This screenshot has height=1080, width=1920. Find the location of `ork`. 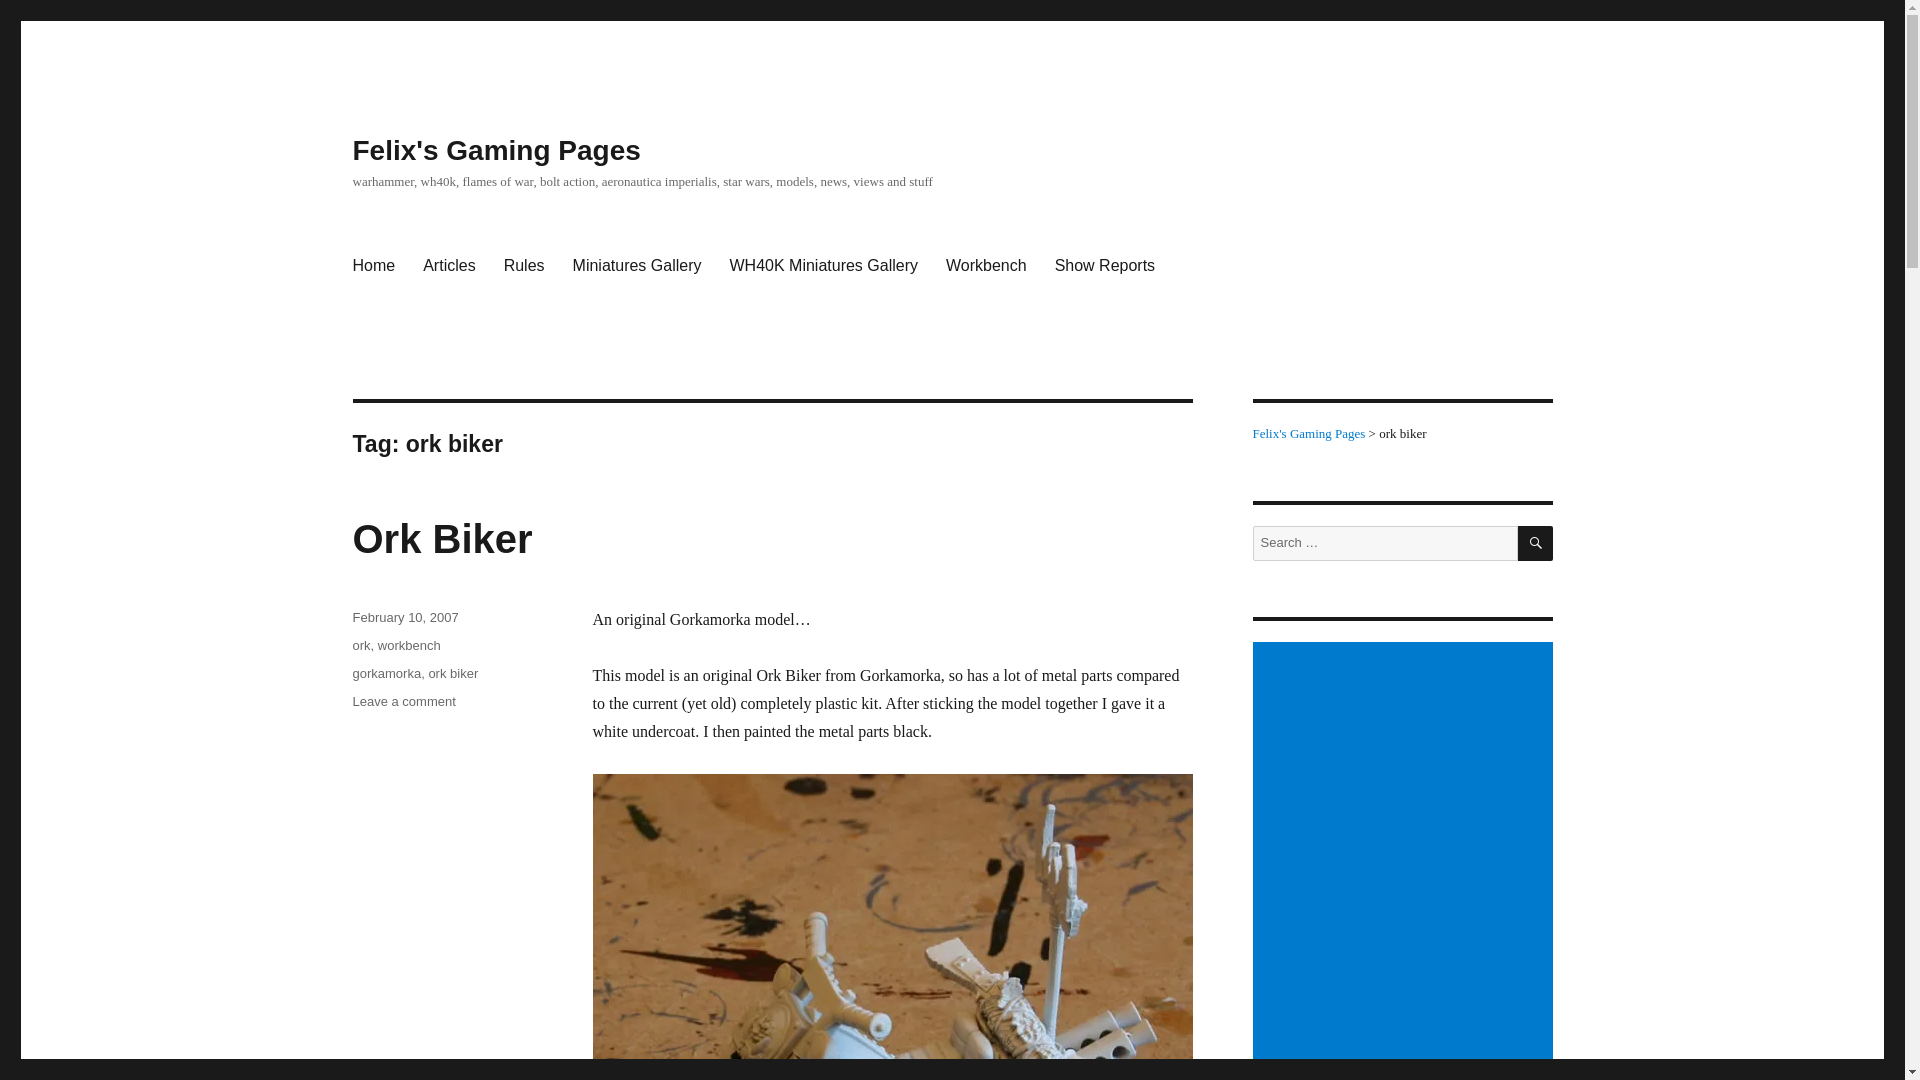

ork is located at coordinates (360, 646).